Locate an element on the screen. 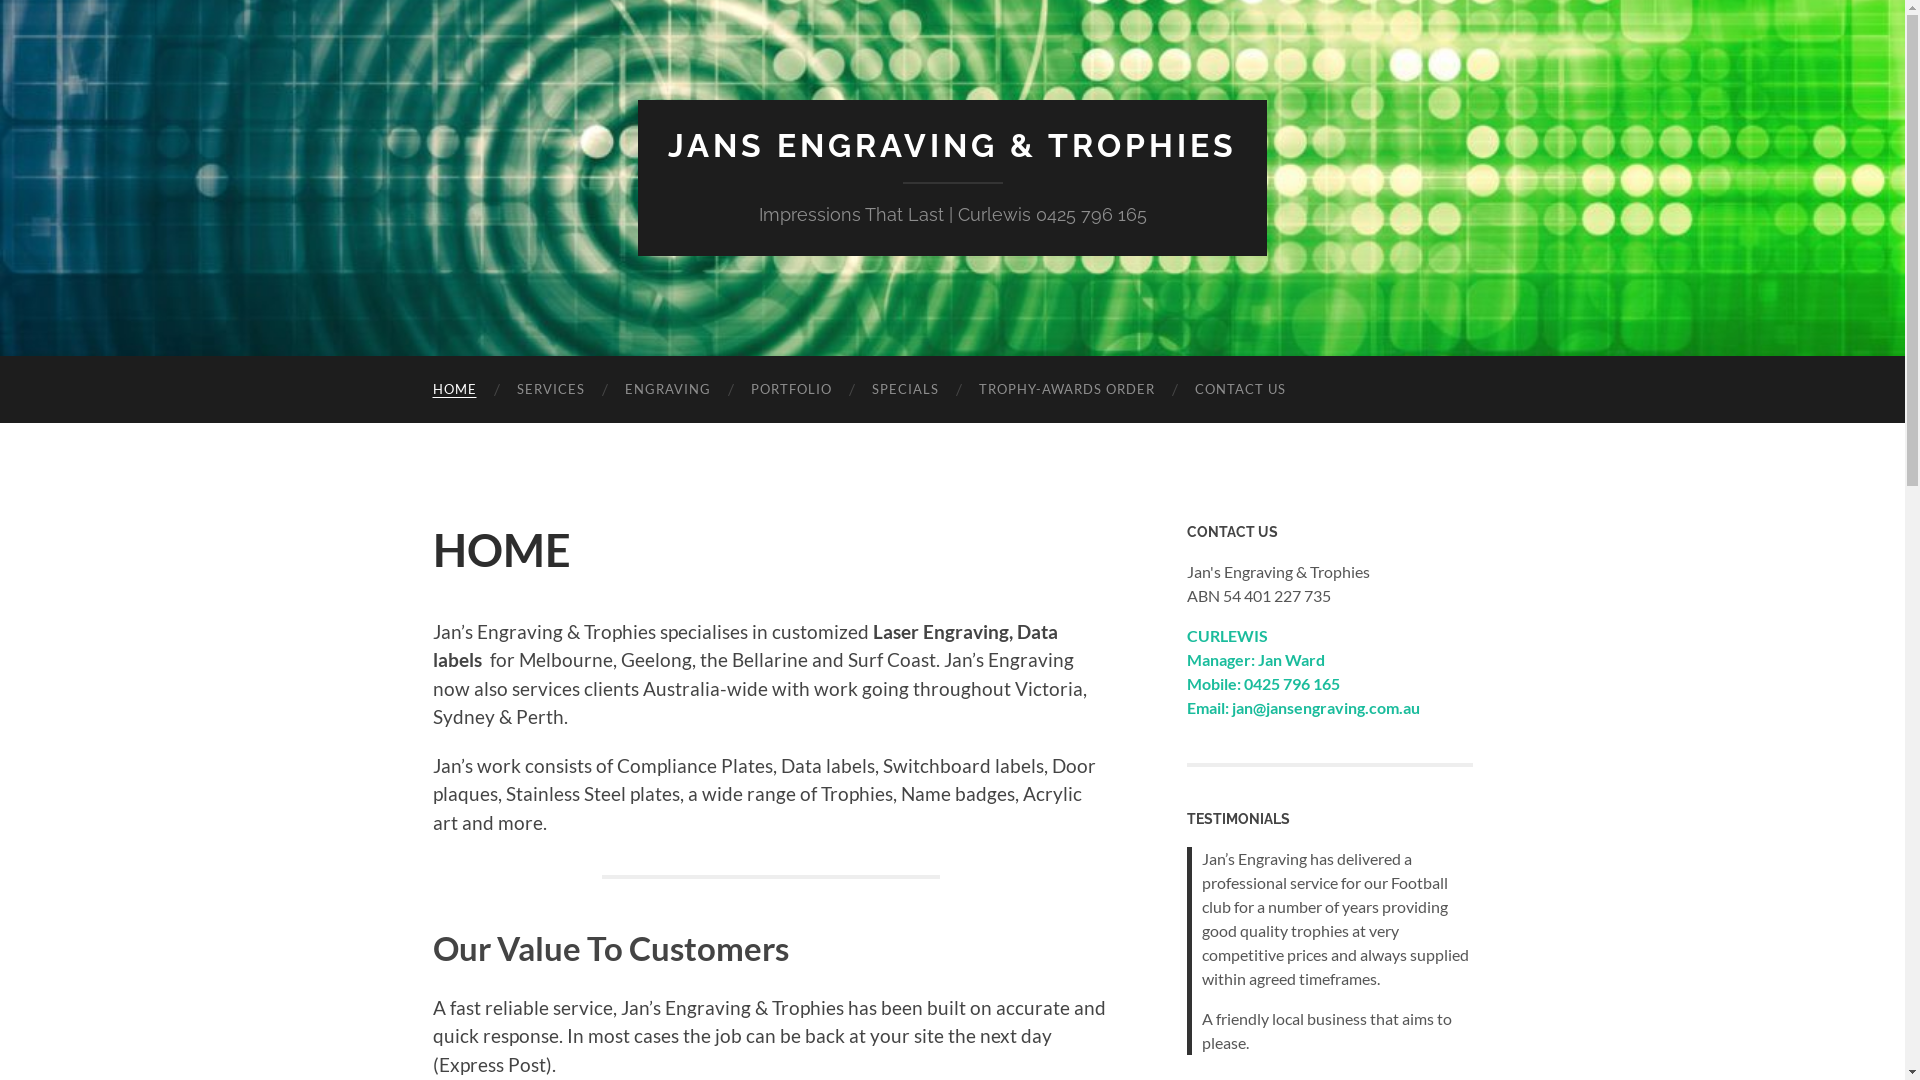 Image resolution: width=1920 pixels, height=1080 pixels. TROPHY-AWARDS ORDER is located at coordinates (1066, 390).